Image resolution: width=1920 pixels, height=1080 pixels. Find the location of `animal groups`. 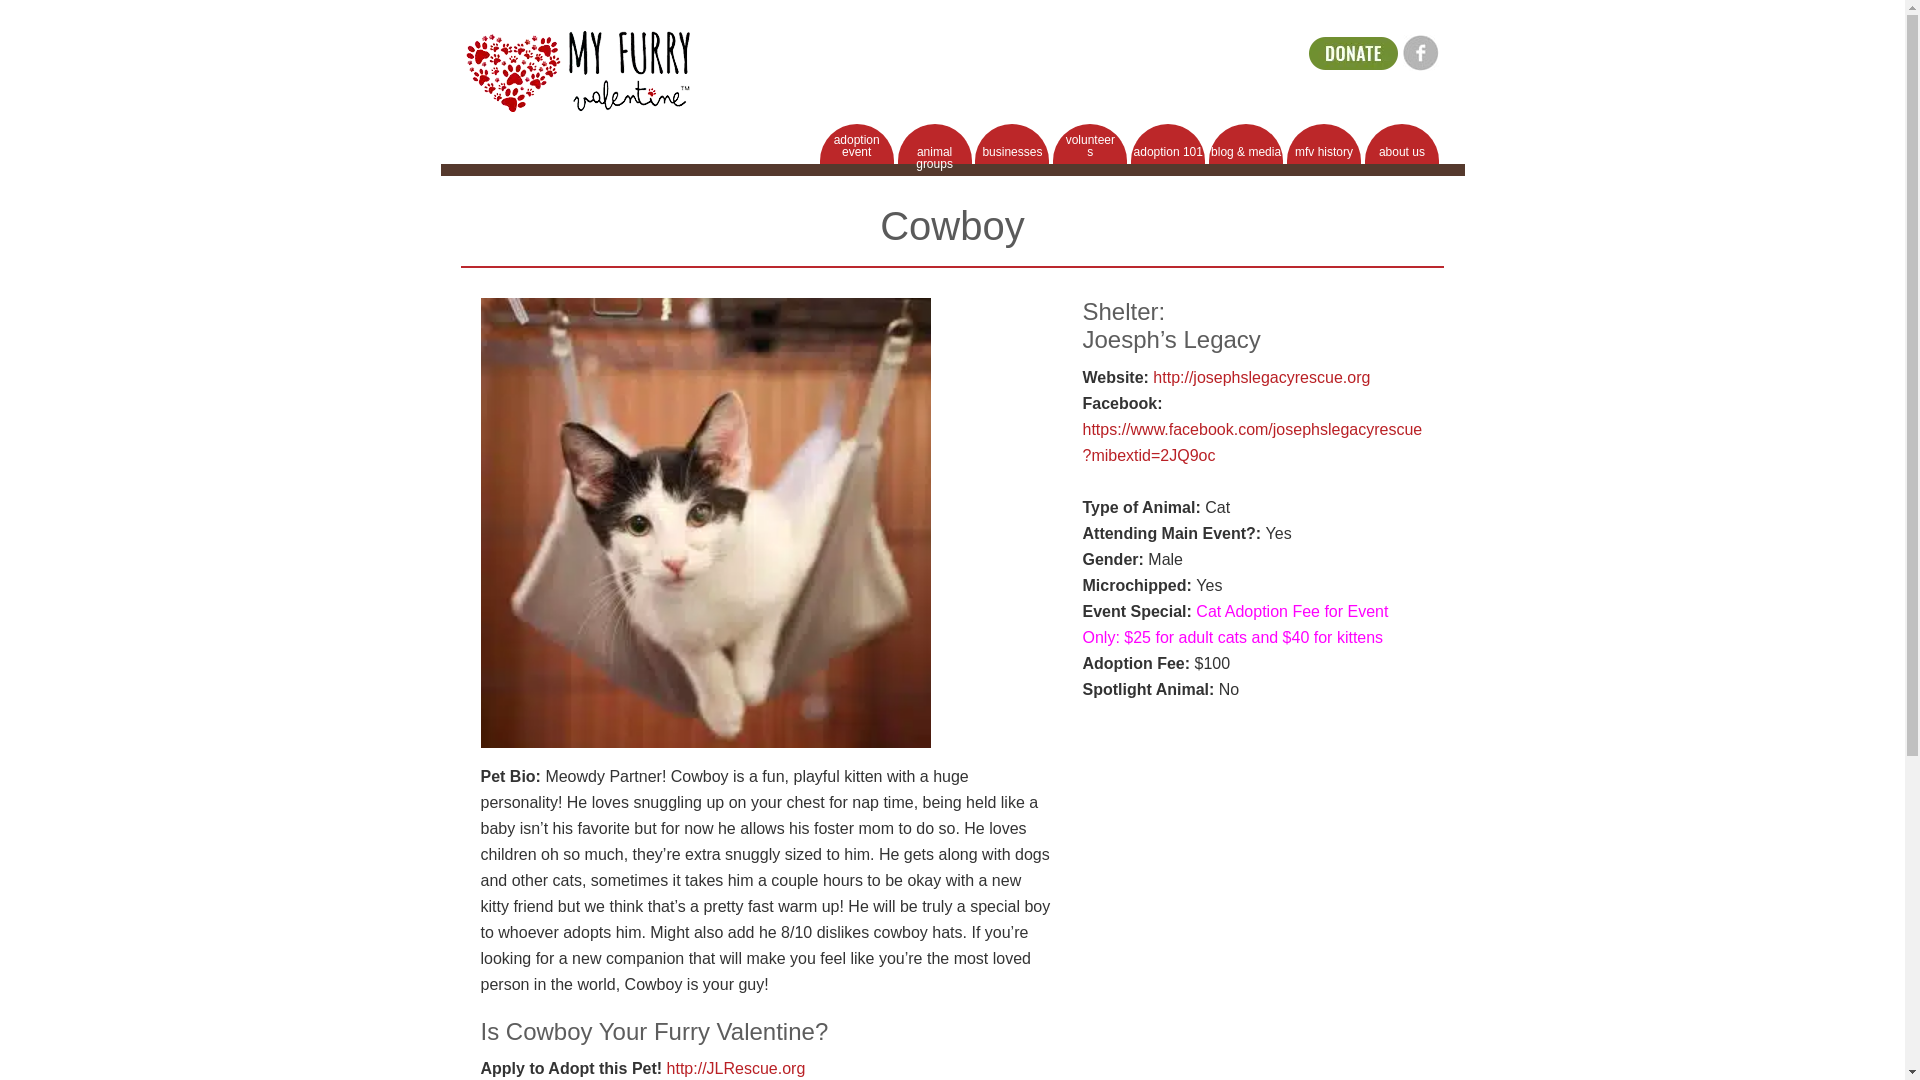

animal groups is located at coordinates (934, 144).